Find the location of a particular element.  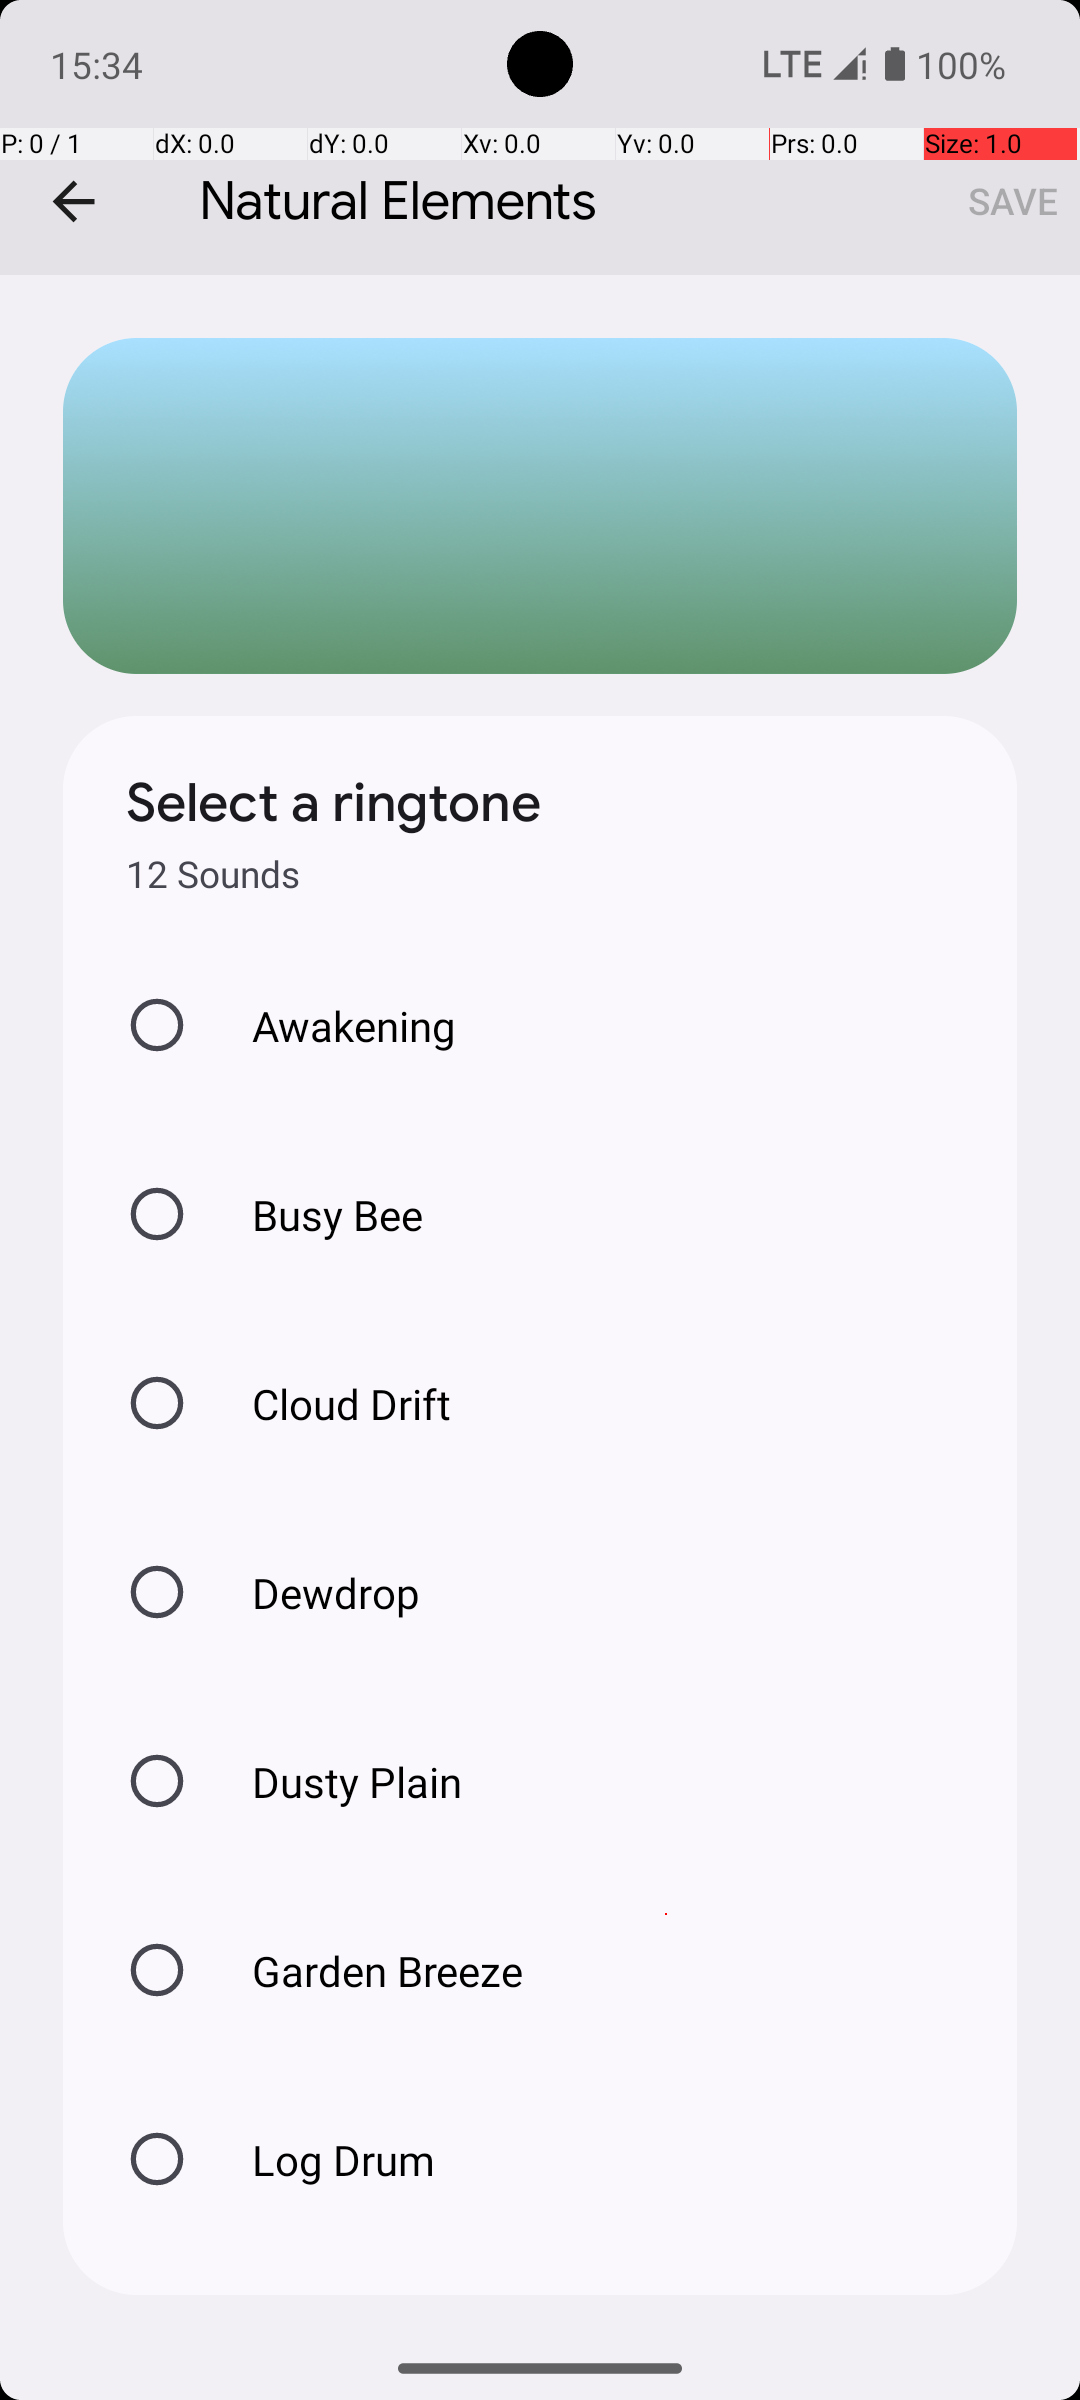

12 Sounds is located at coordinates (213, 874).